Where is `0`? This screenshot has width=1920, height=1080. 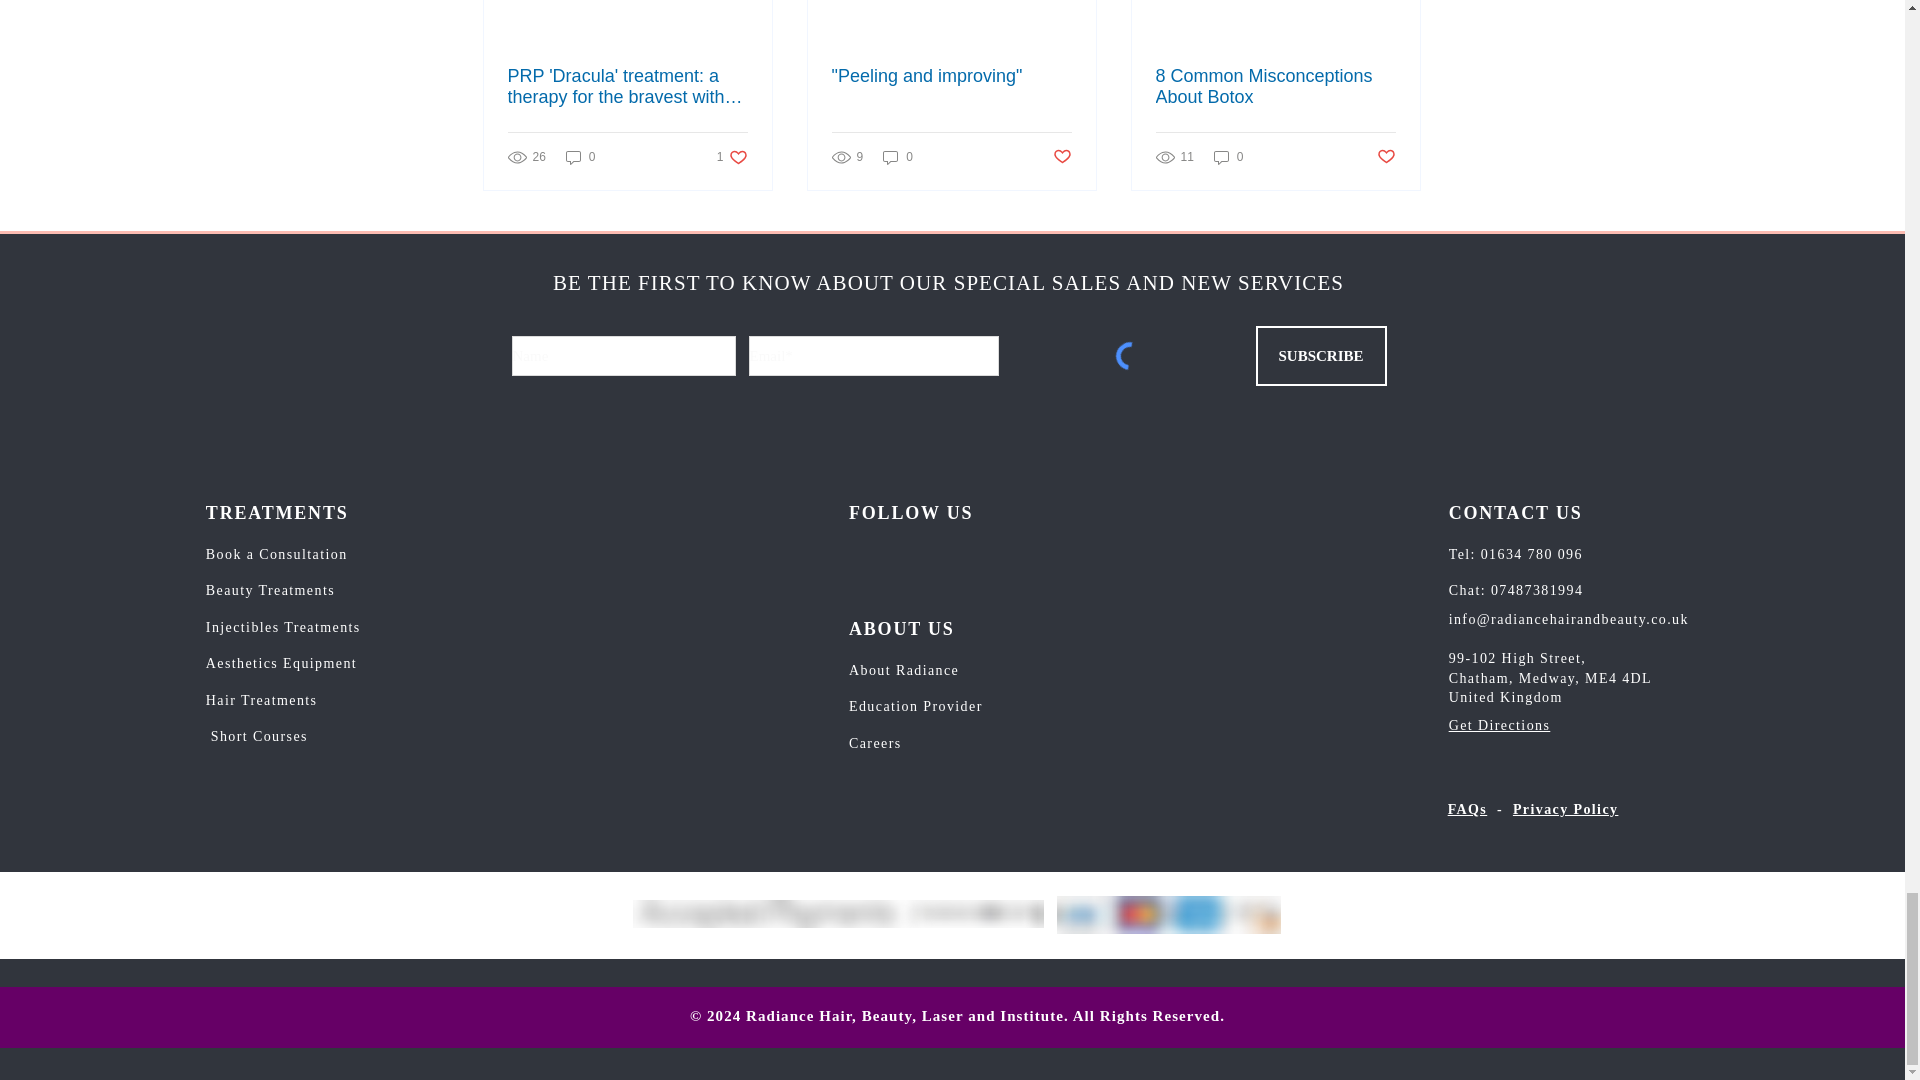 0 is located at coordinates (580, 157).